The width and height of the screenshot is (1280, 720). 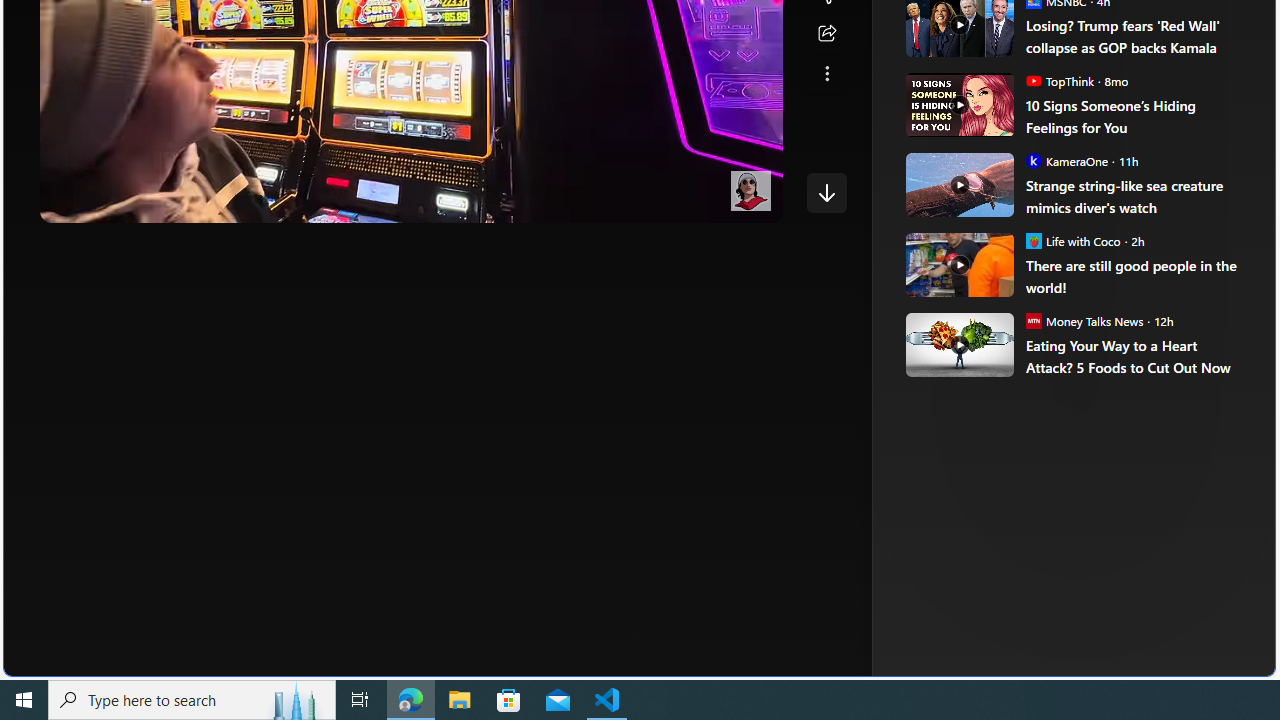 What do you see at coordinates (1136, 356) in the screenshot?
I see `Eating Your Way to a Heart Attack? 5 Foods to Cut Out Now` at bounding box center [1136, 356].